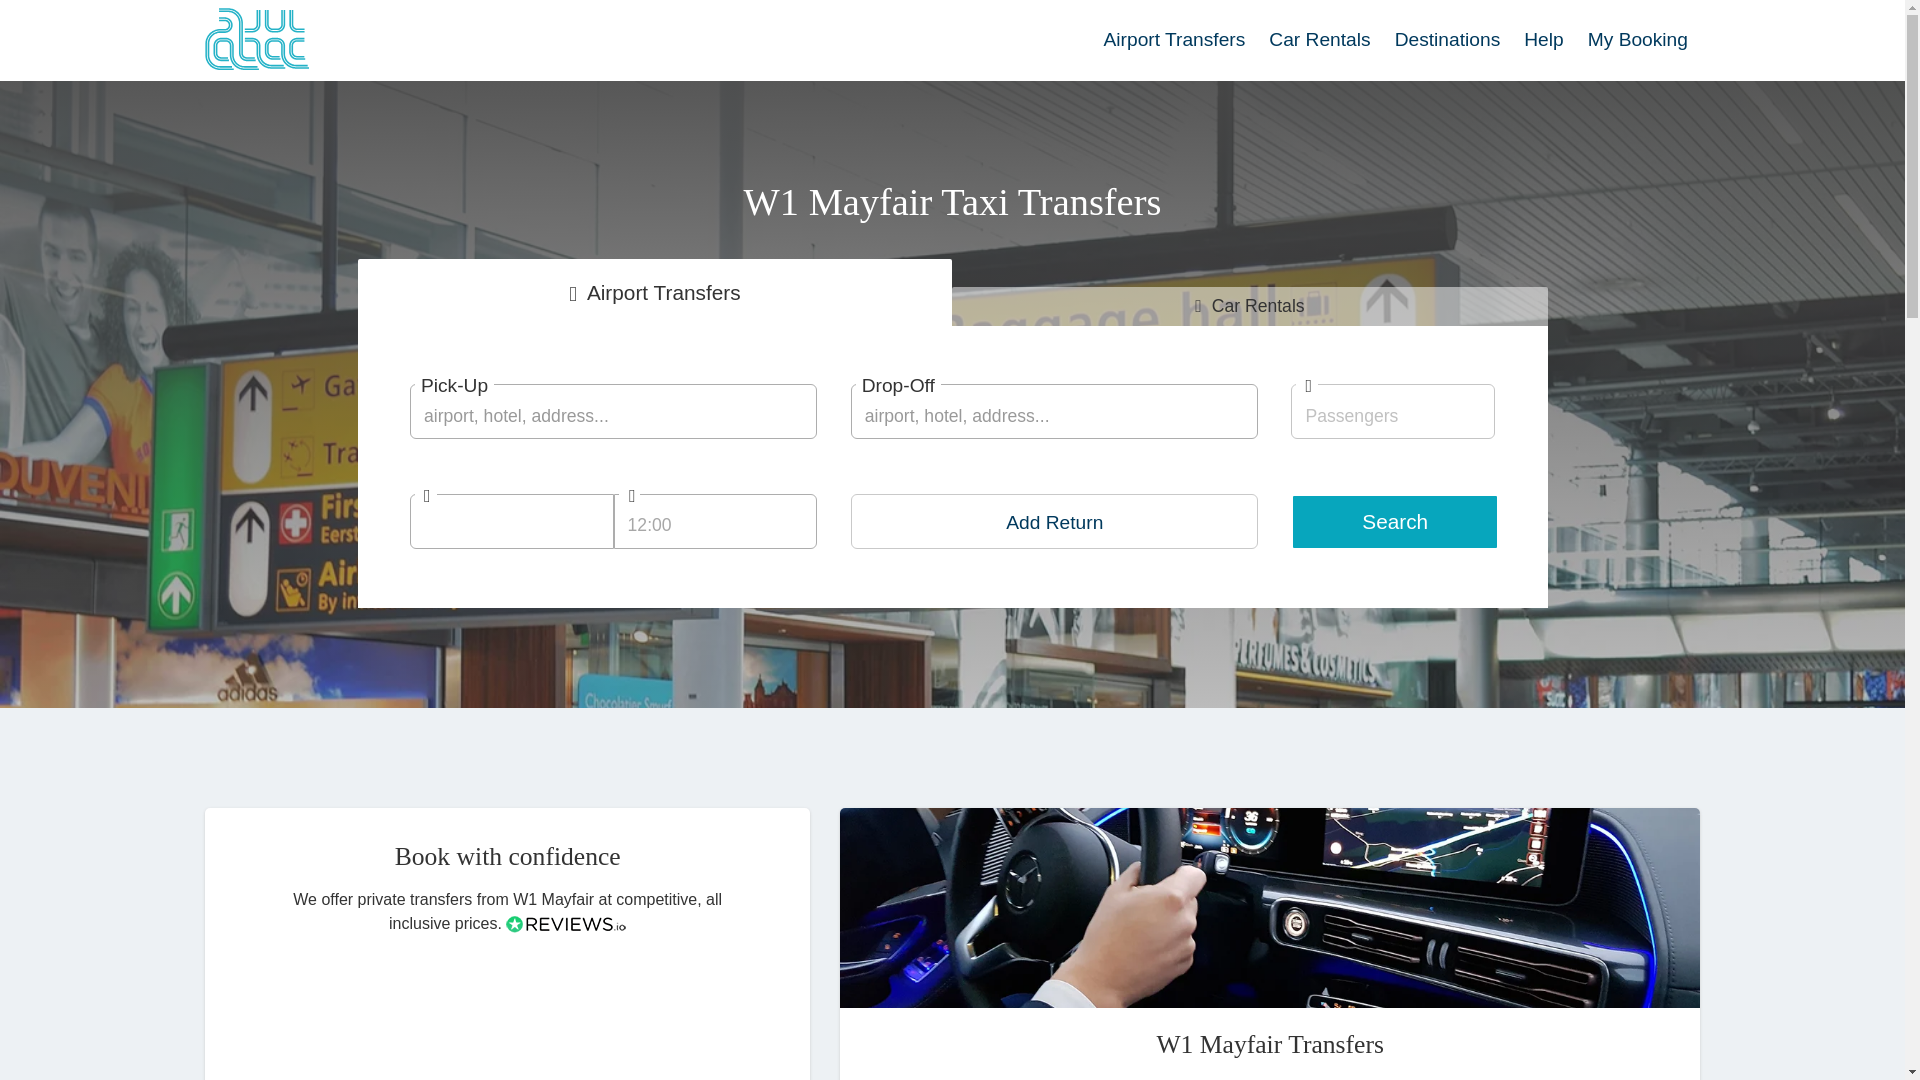 Image resolution: width=1920 pixels, height=1080 pixels. What do you see at coordinates (1543, 40) in the screenshot?
I see `Help` at bounding box center [1543, 40].